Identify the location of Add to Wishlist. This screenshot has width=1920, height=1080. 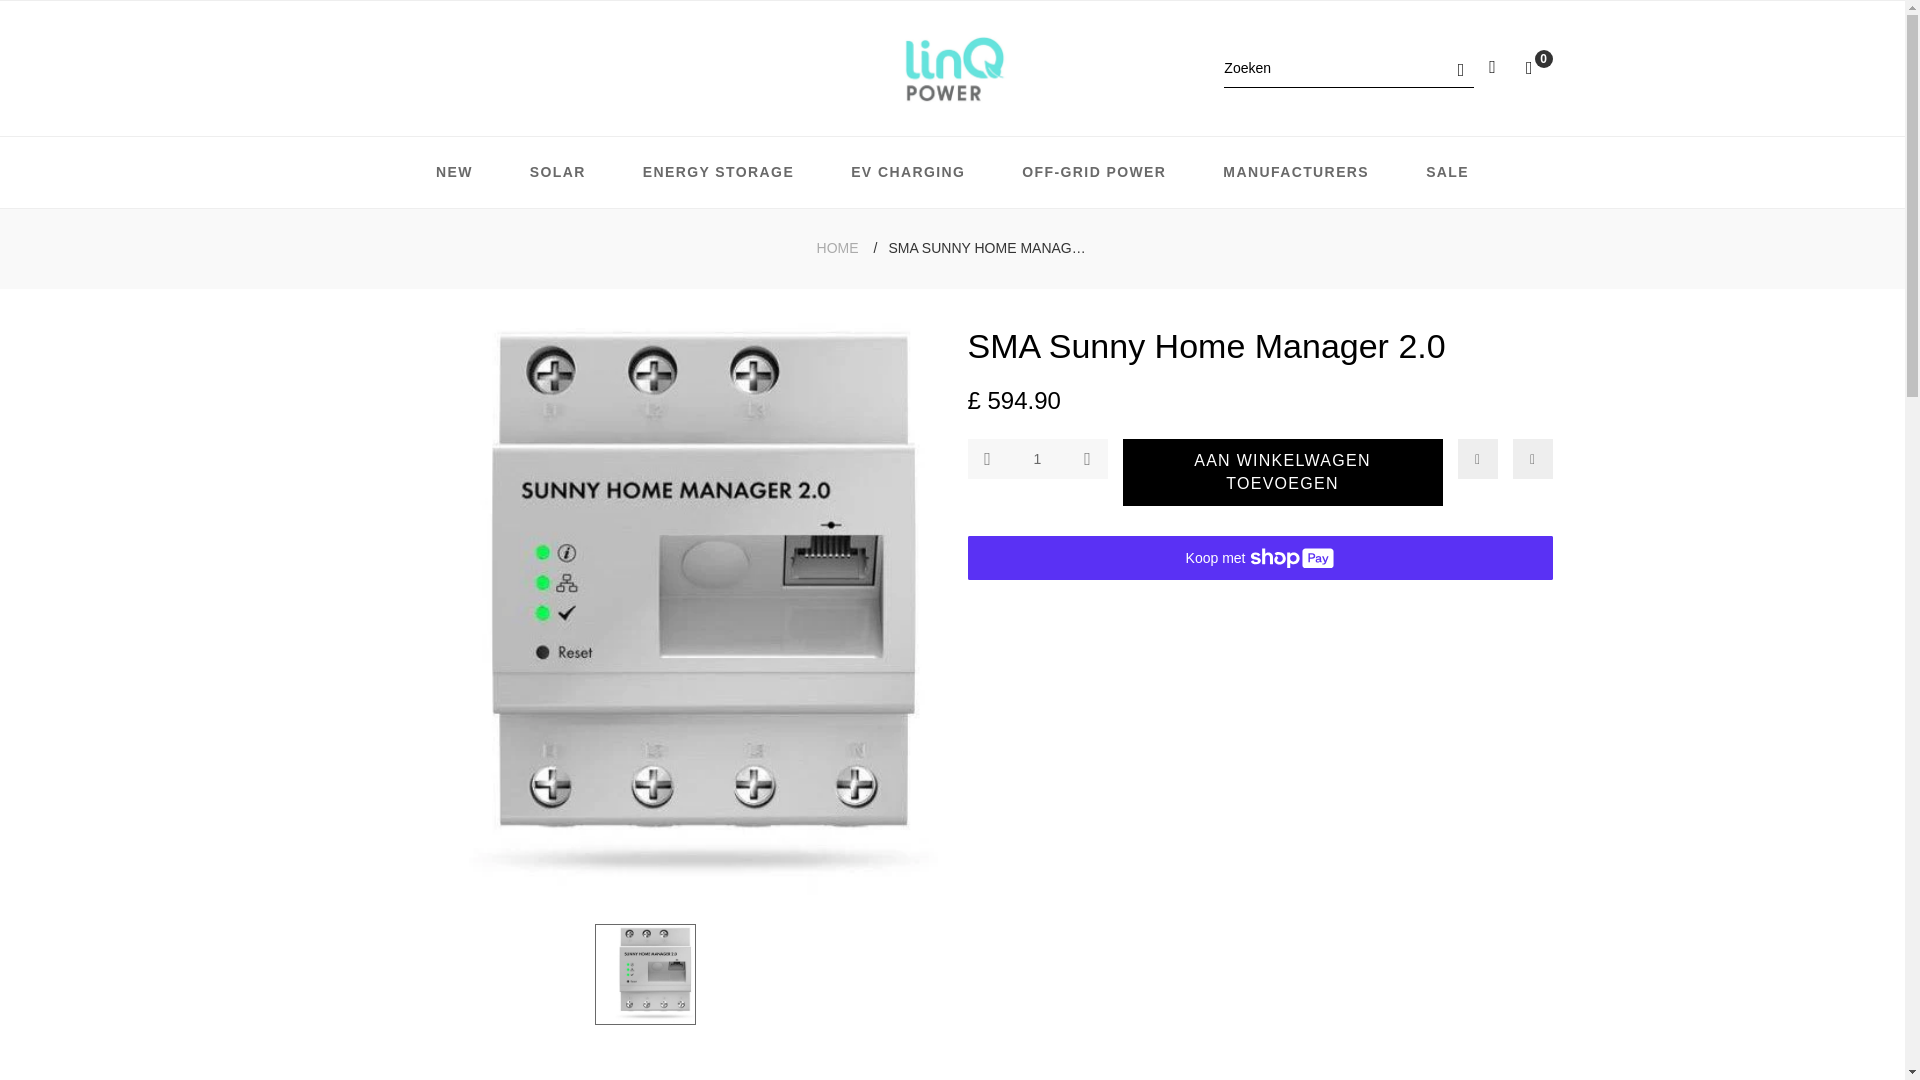
(1477, 458).